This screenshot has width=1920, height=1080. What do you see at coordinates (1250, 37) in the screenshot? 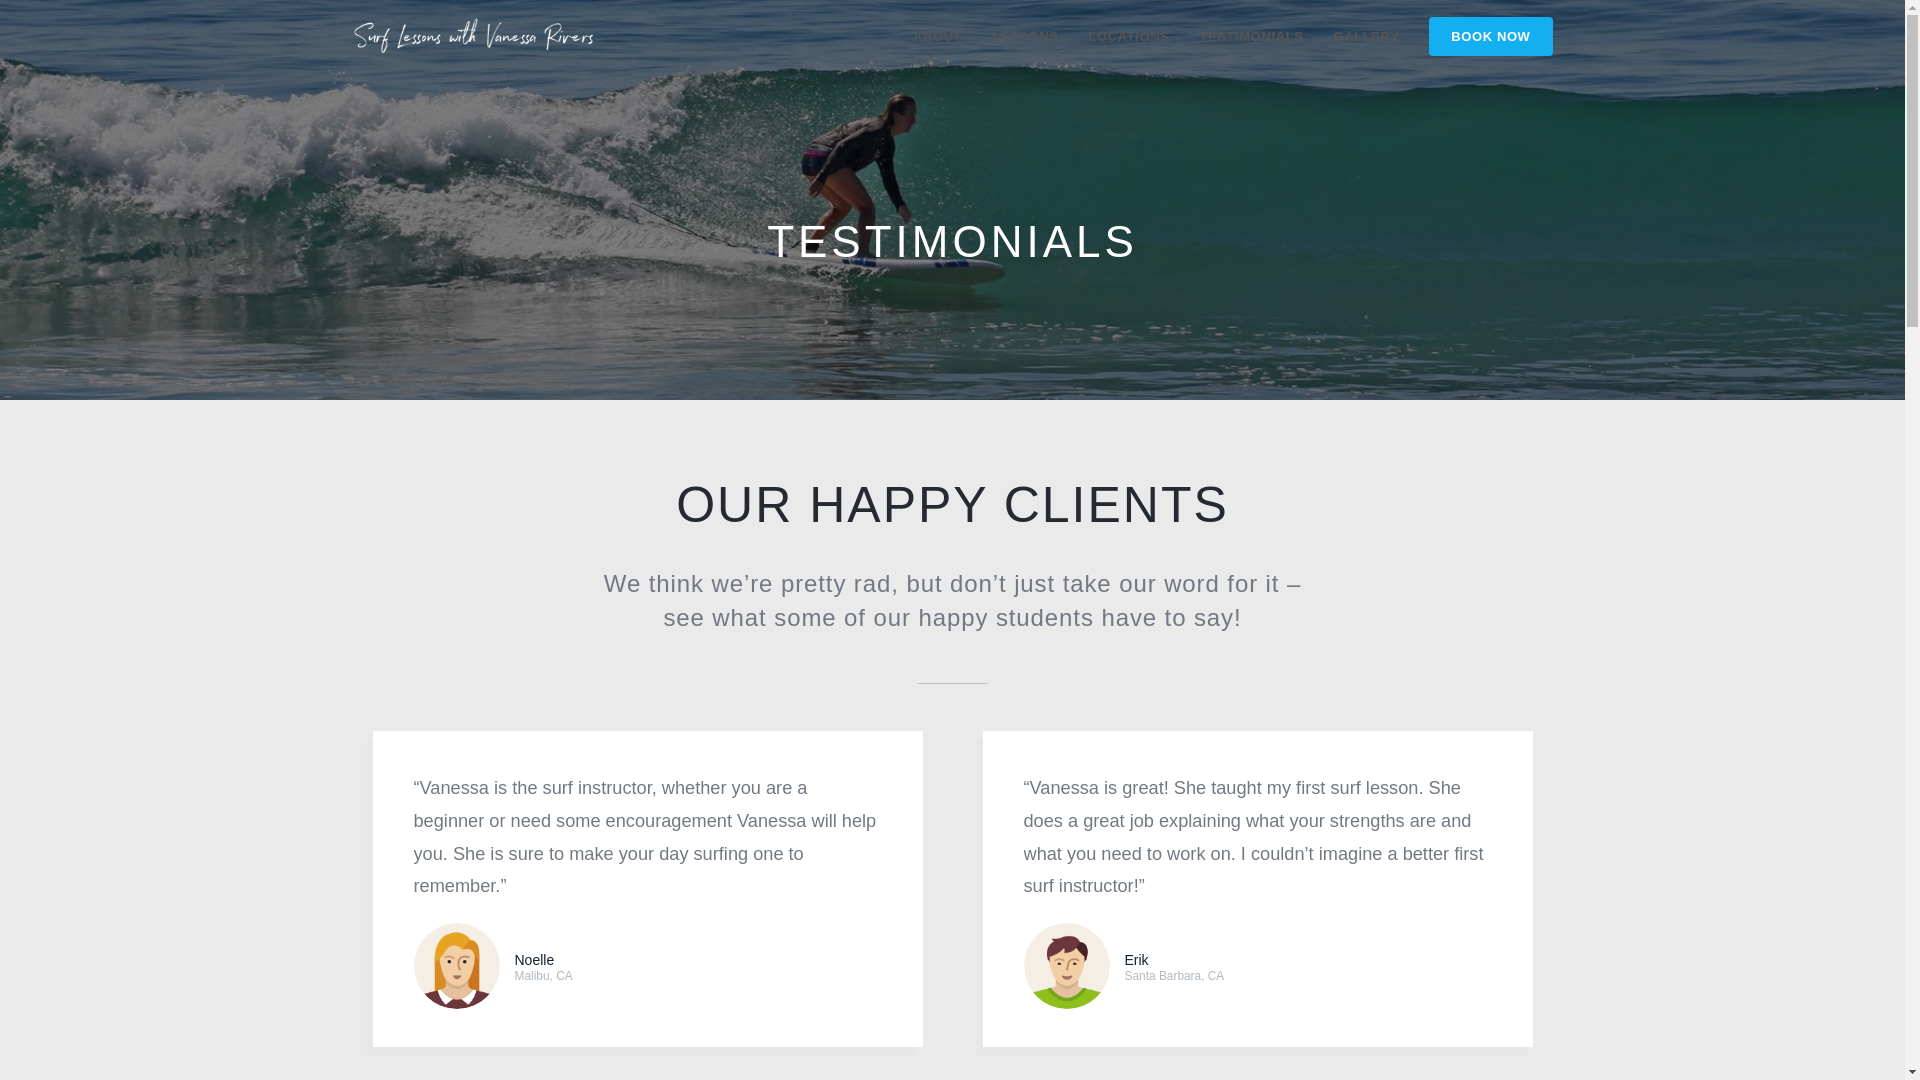
I see `TESTIMONIALS` at bounding box center [1250, 37].